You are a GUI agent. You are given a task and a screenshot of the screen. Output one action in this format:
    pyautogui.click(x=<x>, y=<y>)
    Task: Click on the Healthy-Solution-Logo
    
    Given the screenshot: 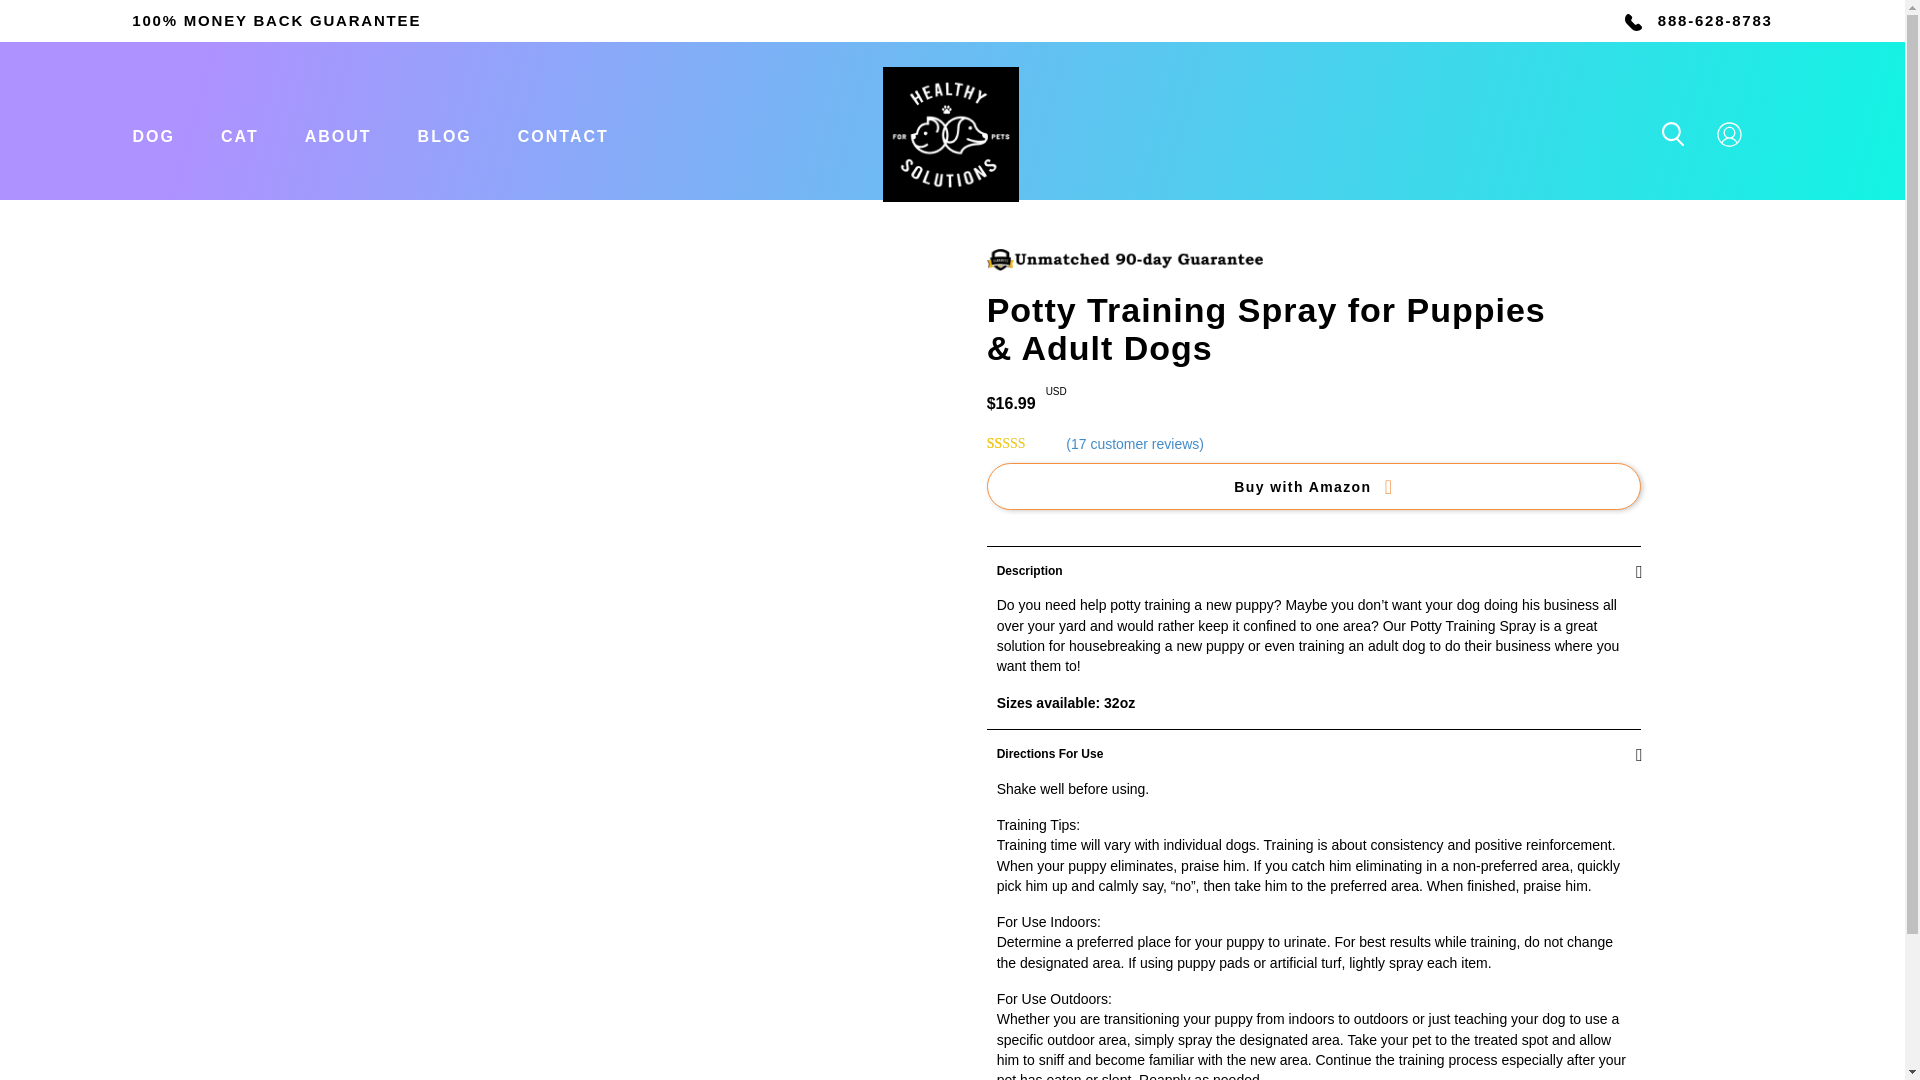 What is the action you would take?
    pyautogui.click(x=951, y=134)
    